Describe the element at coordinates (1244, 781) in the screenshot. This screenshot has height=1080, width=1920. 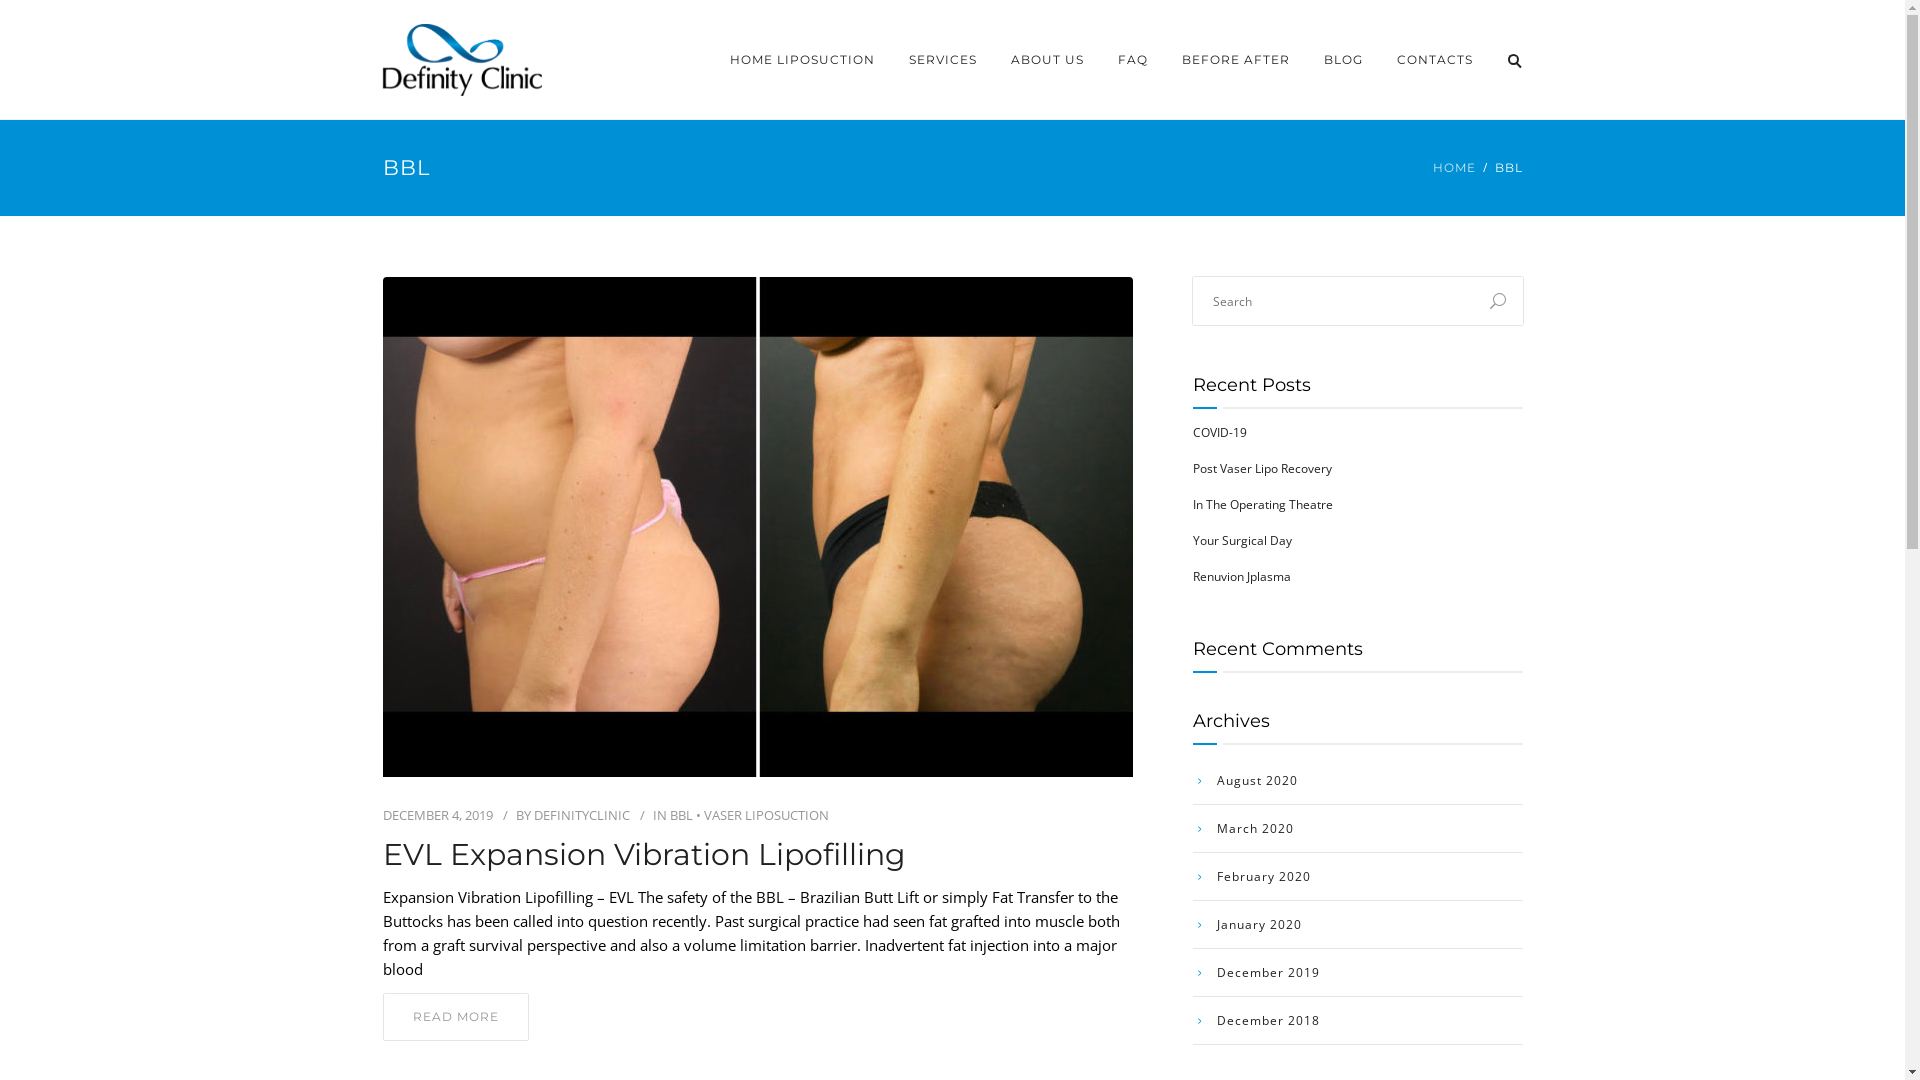
I see `August 2020` at that location.